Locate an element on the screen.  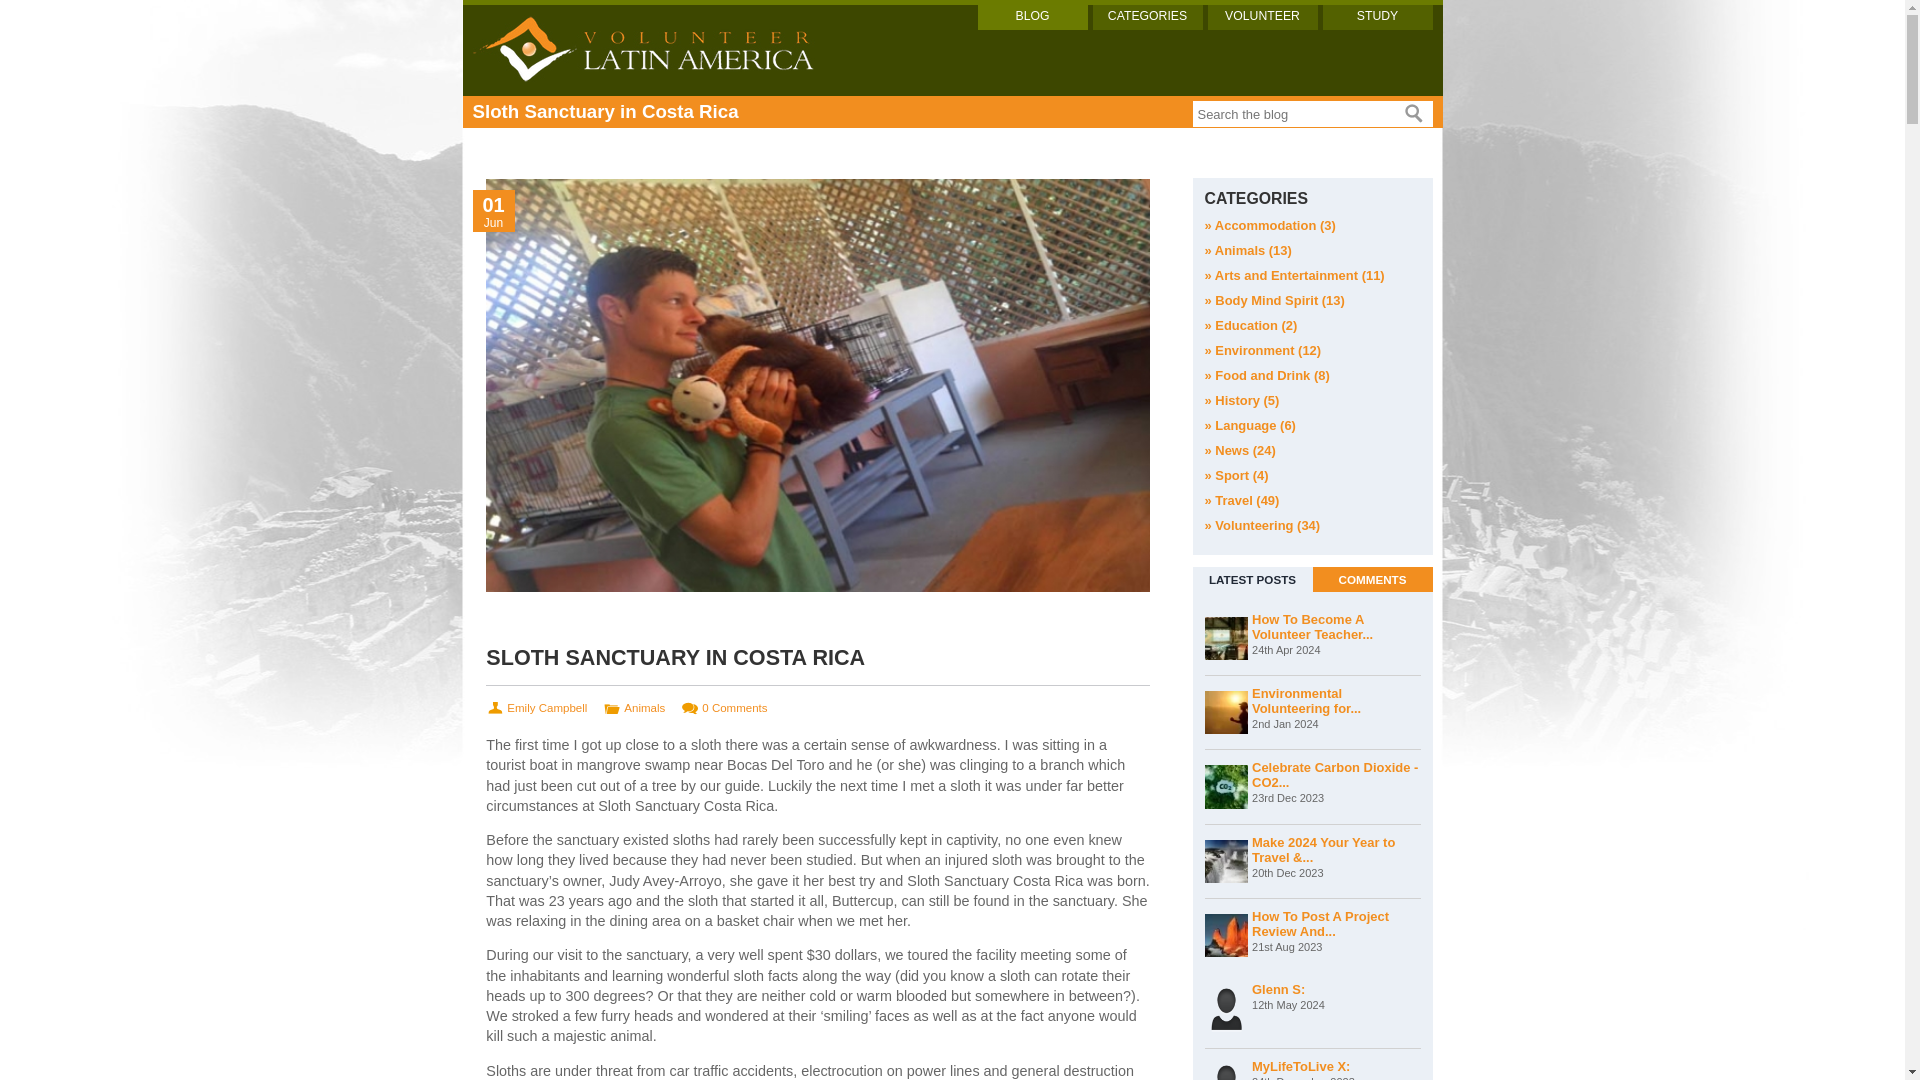
Animals is located at coordinates (644, 710).